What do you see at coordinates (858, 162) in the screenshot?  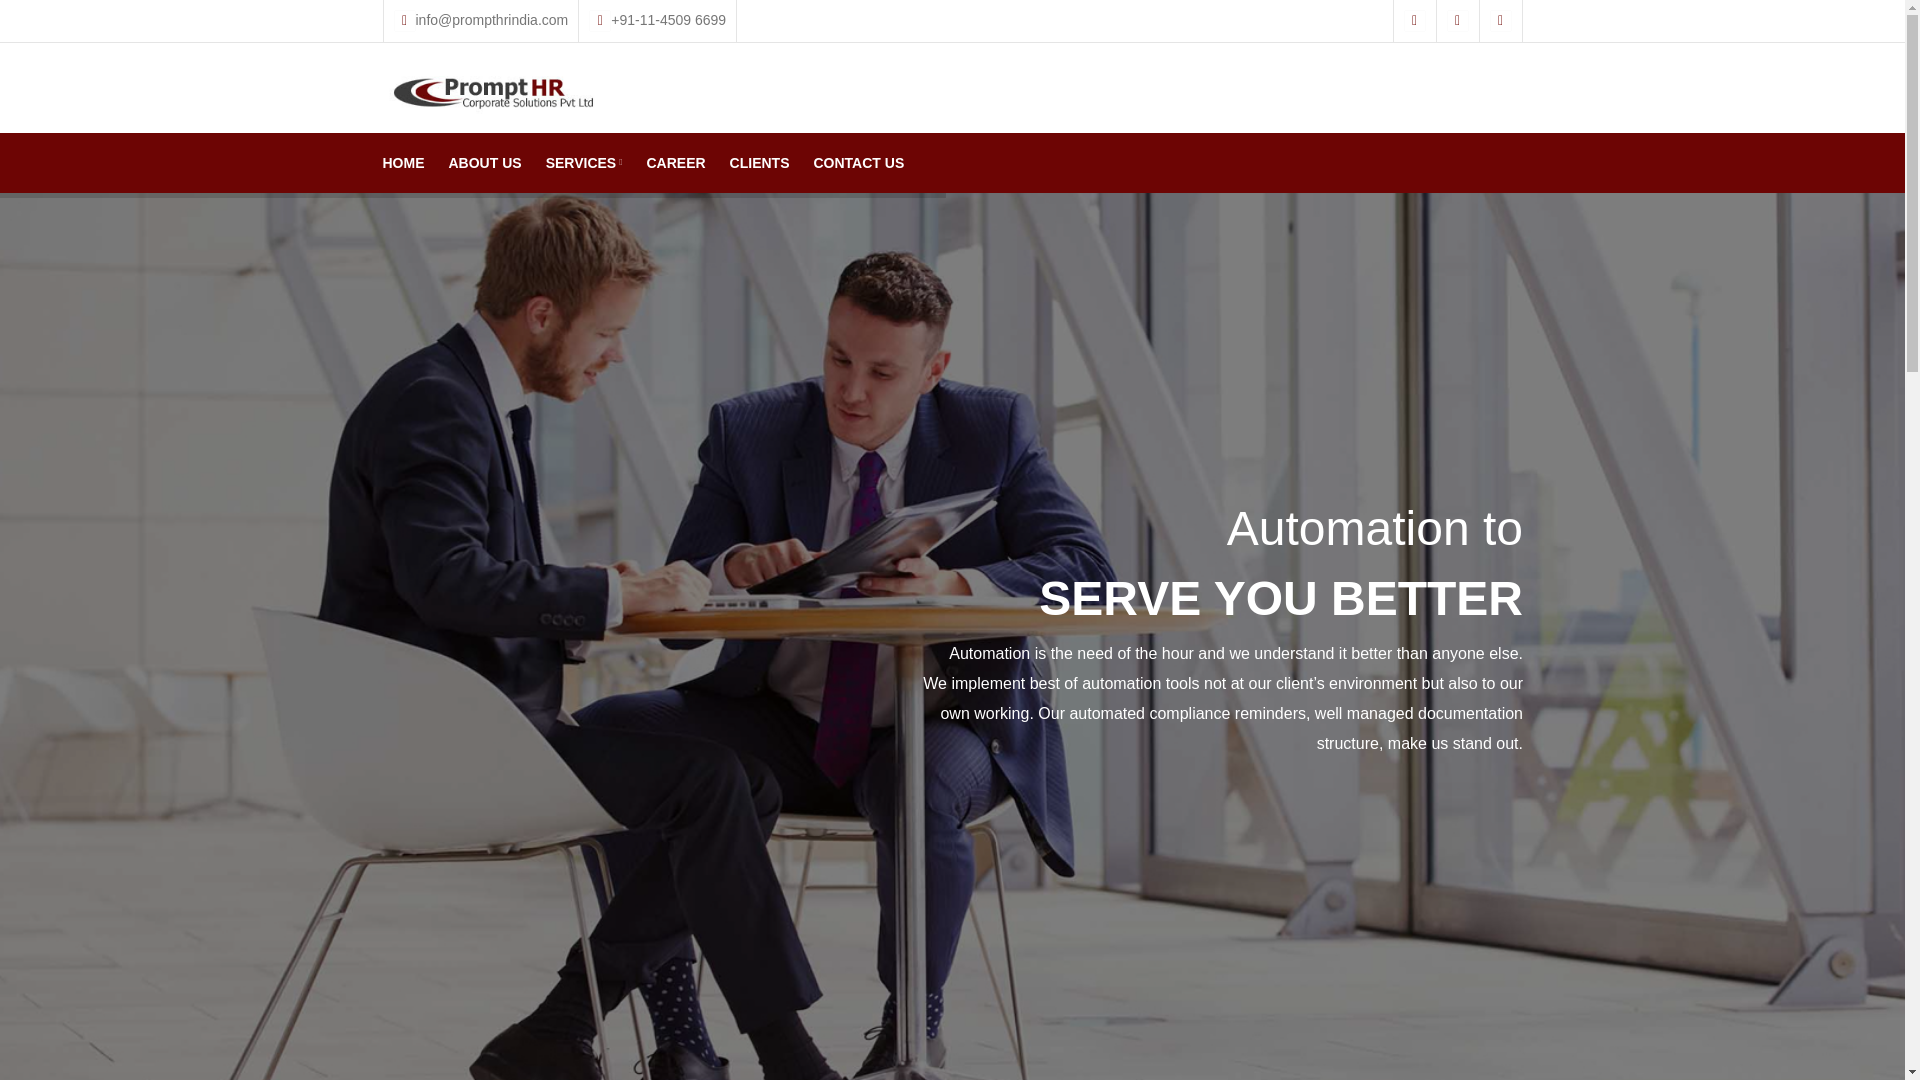 I see `CONTACT US` at bounding box center [858, 162].